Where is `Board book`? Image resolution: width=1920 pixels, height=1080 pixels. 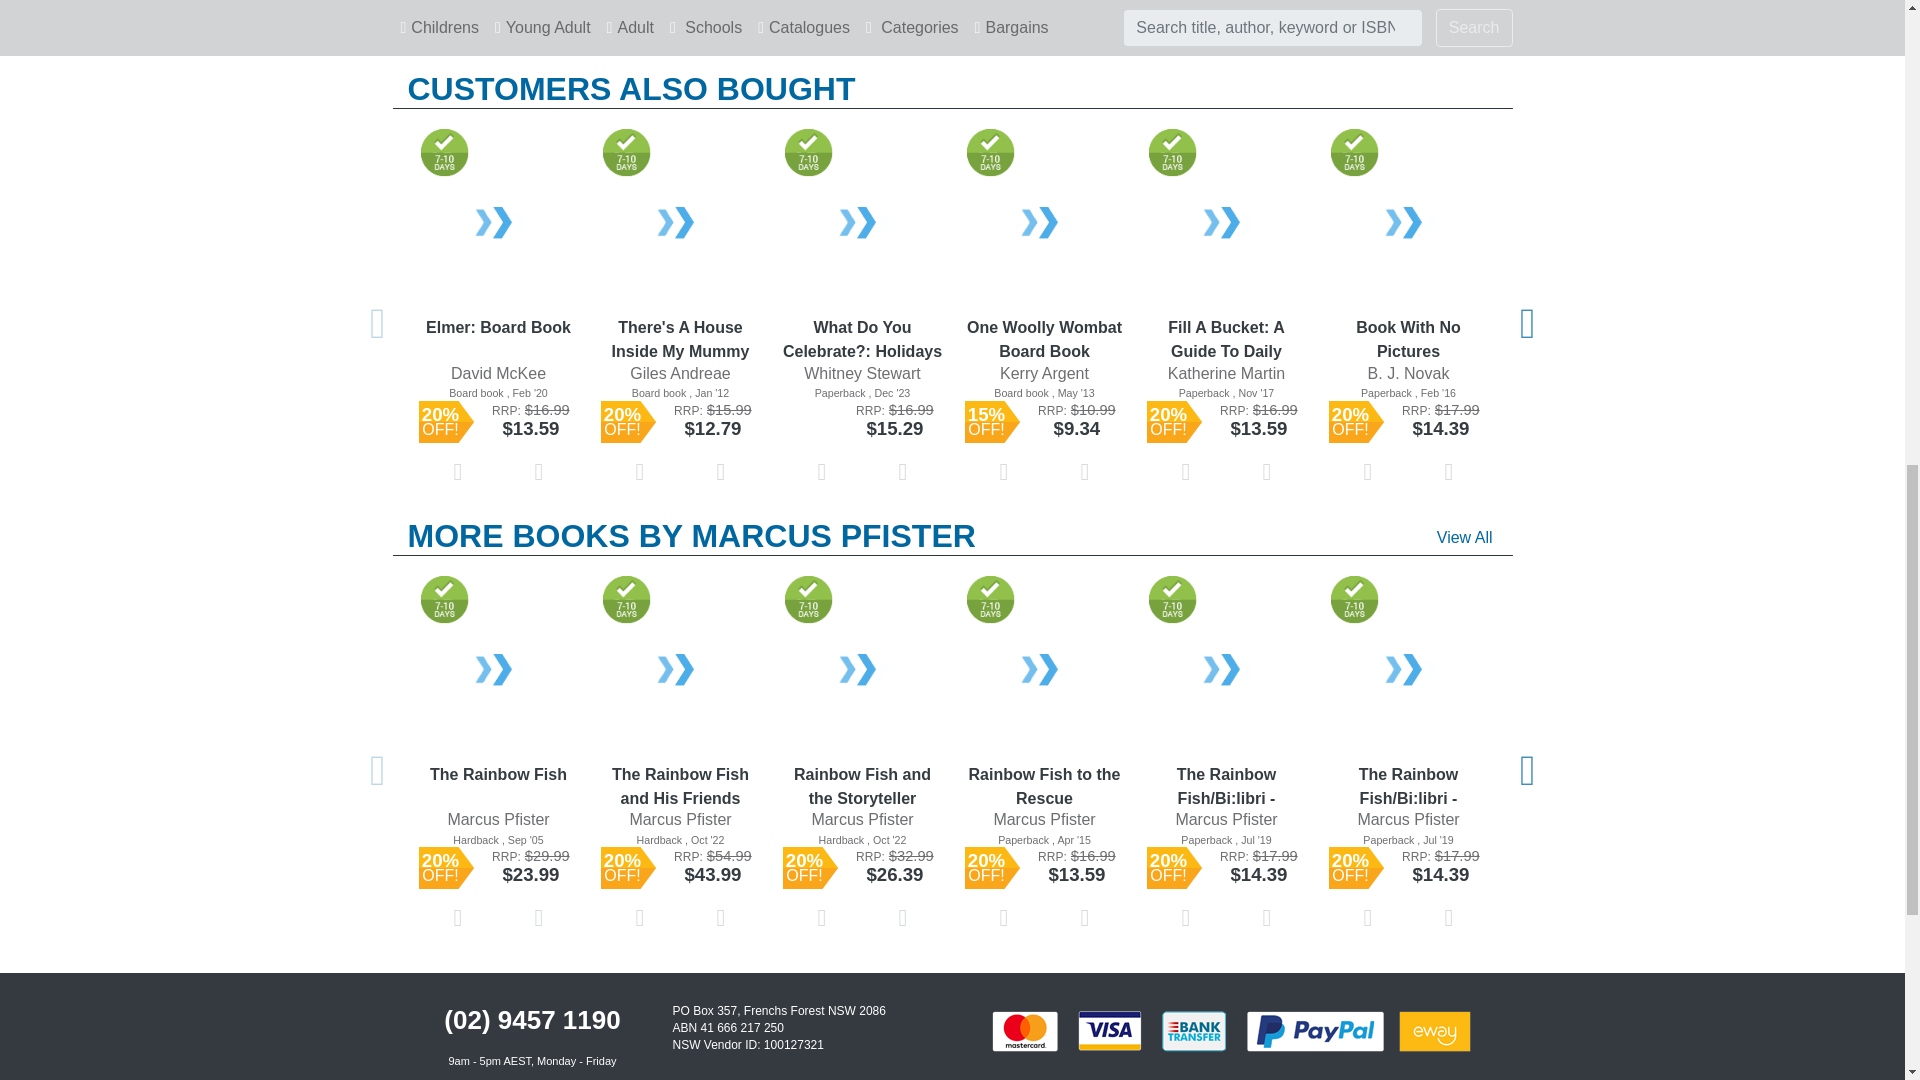
Board book is located at coordinates (680, 392).